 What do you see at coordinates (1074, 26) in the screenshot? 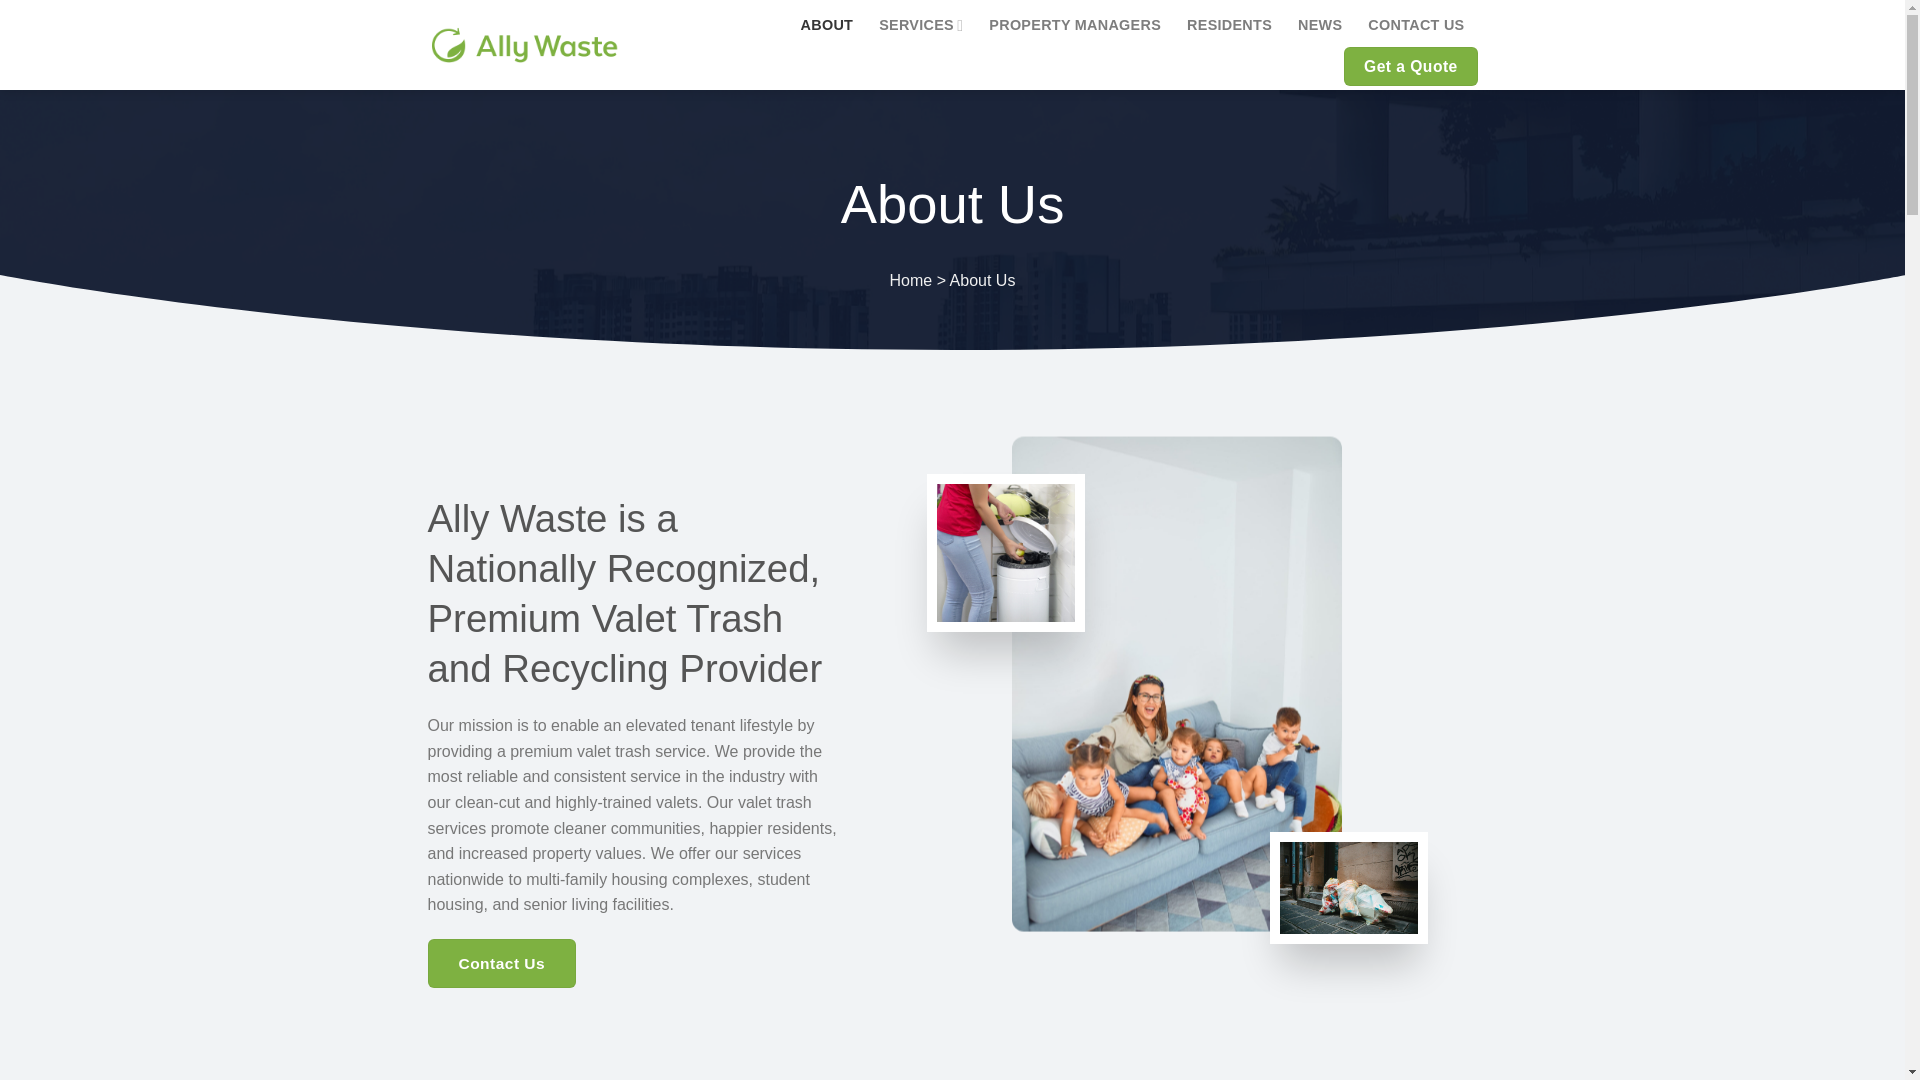
I see `PROPERTY MANAGERS` at bounding box center [1074, 26].